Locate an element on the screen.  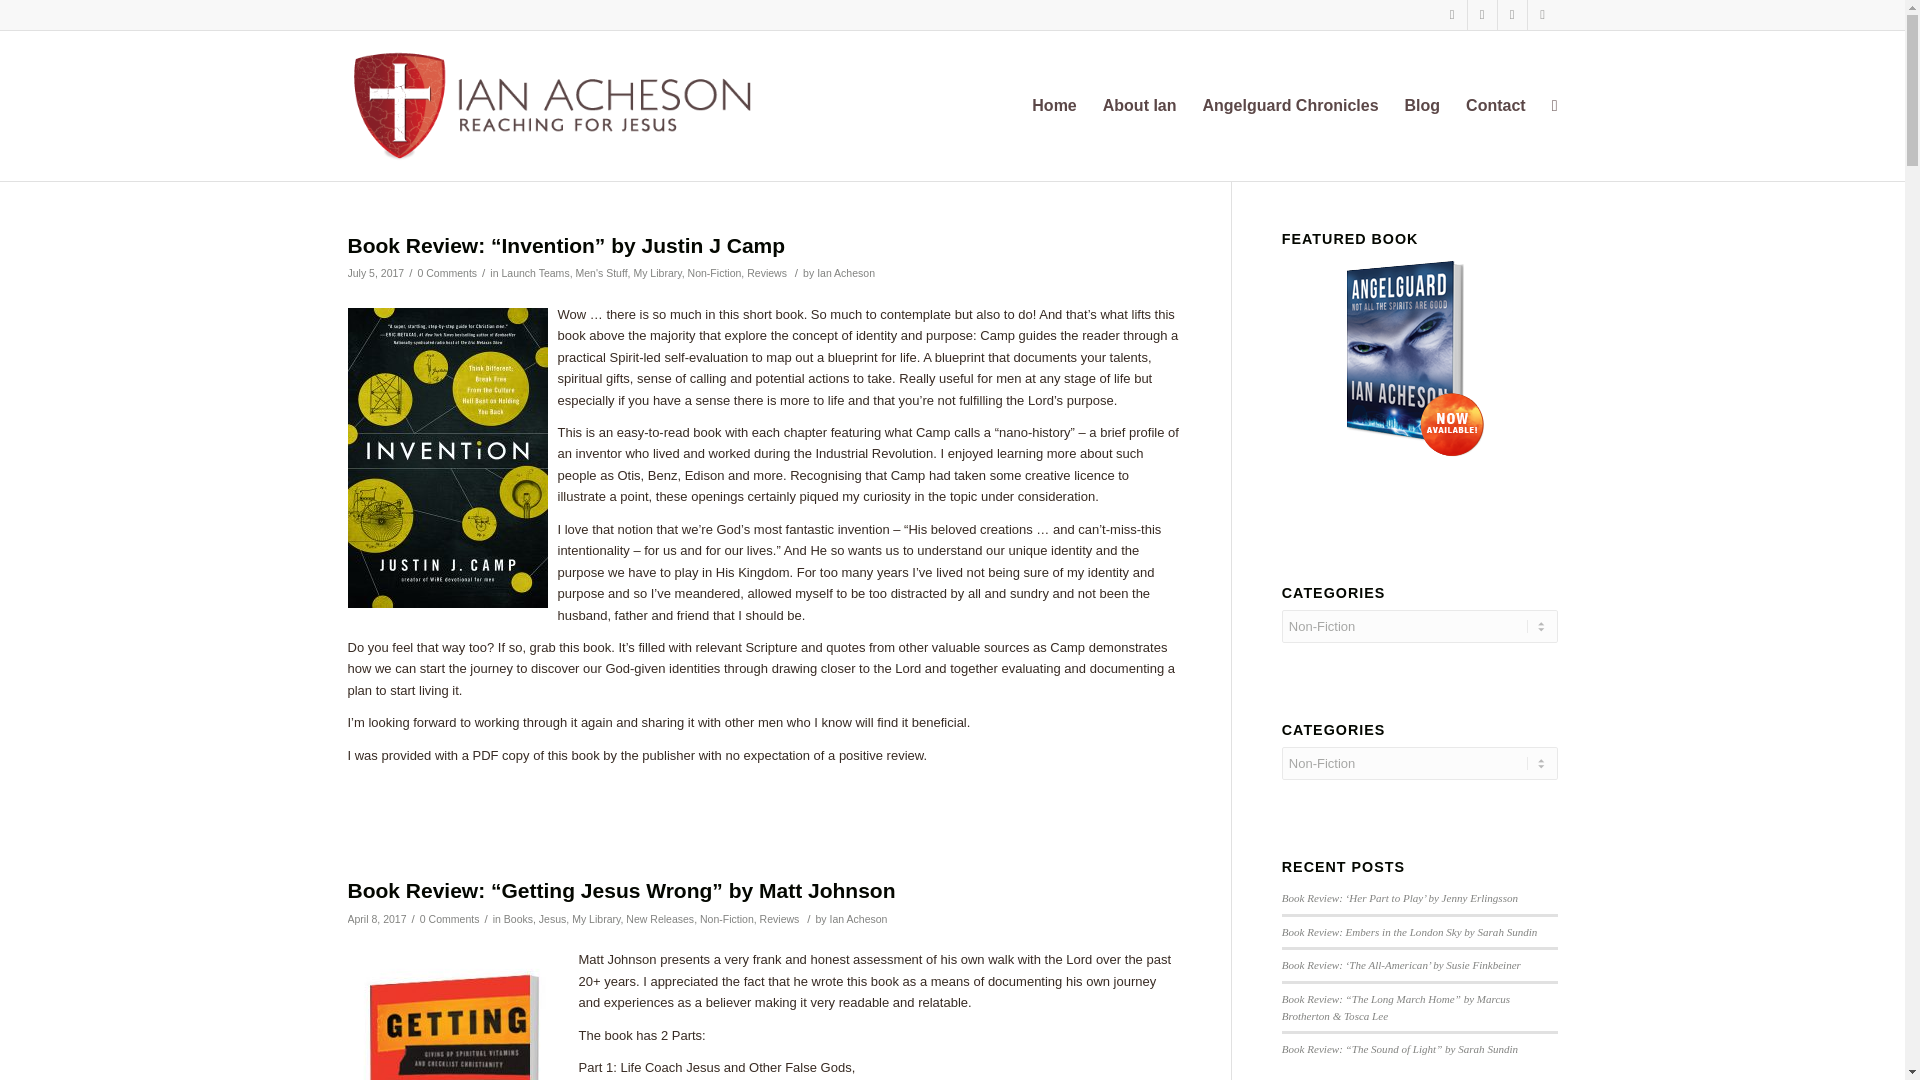
Ian Acheson is located at coordinates (858, 918).